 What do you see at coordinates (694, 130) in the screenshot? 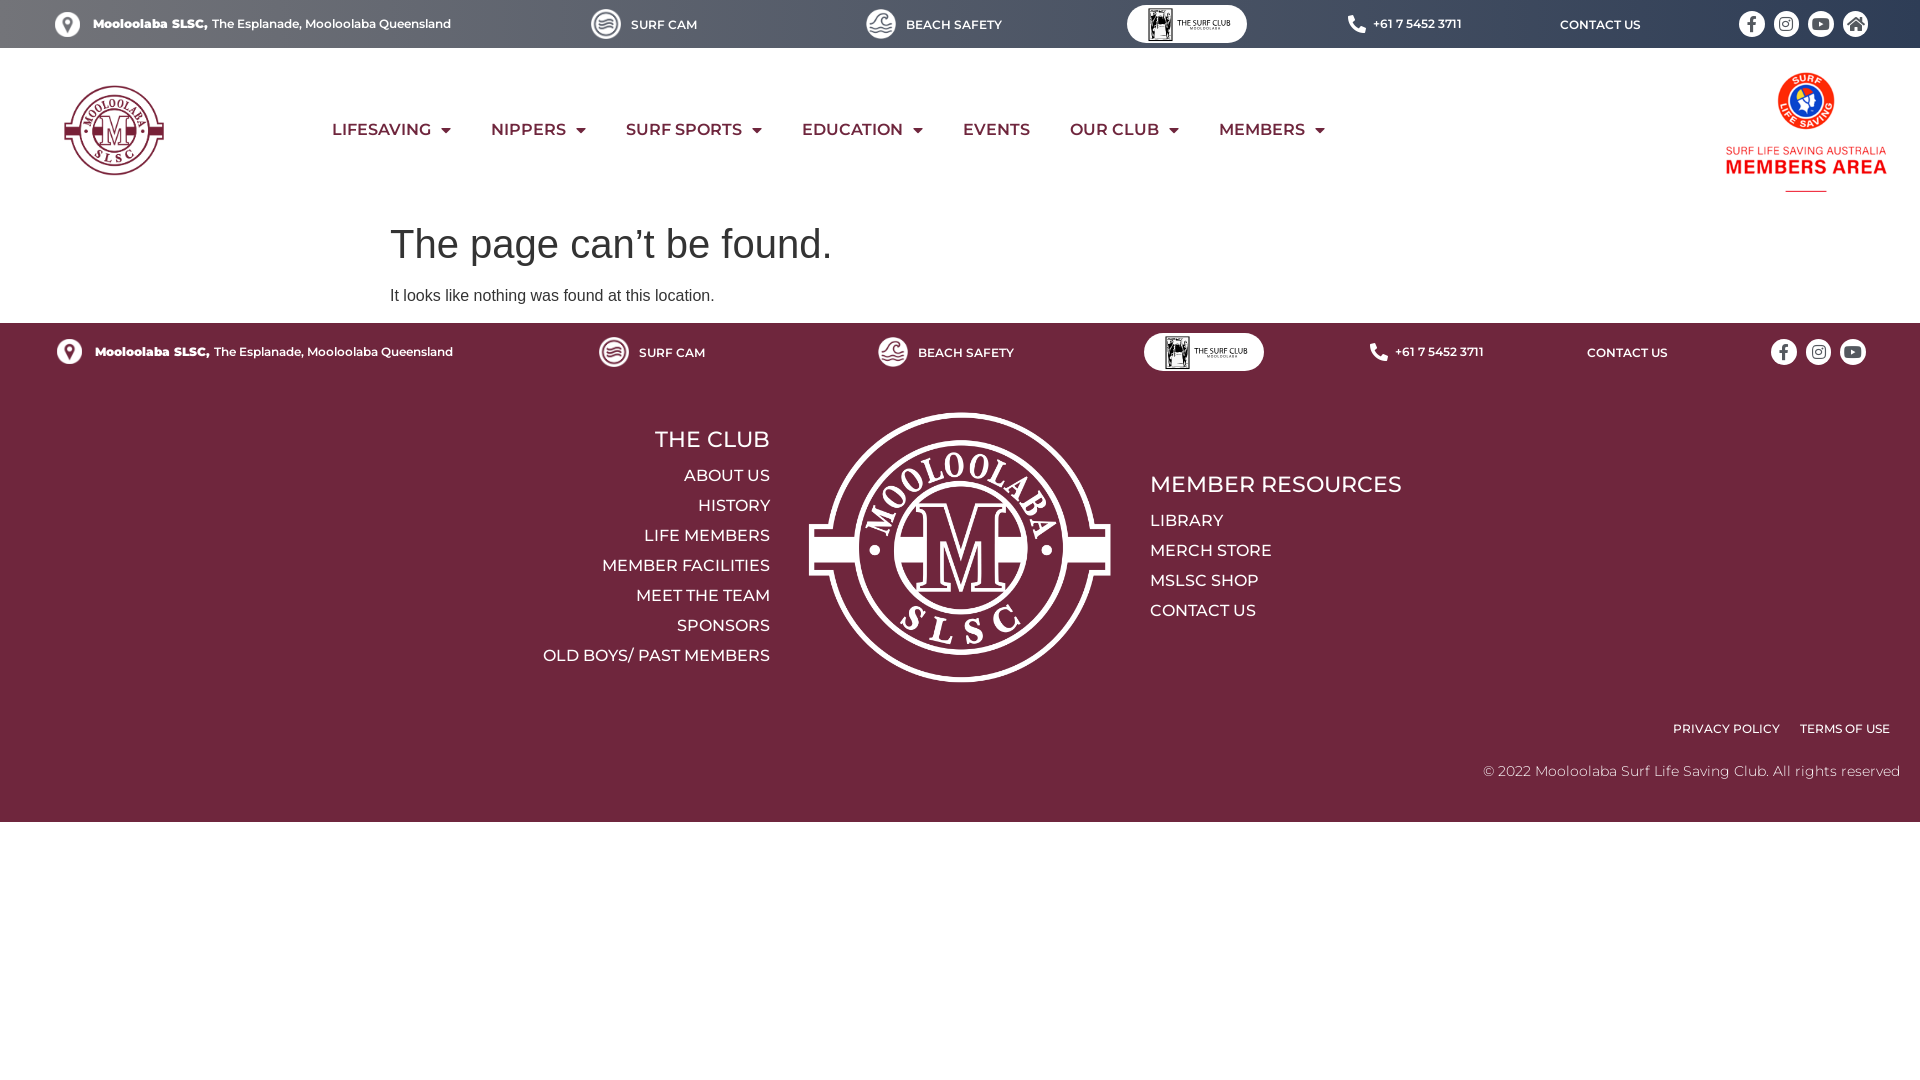
I see `SURF SPORTS` at bounding box center [694, 130].